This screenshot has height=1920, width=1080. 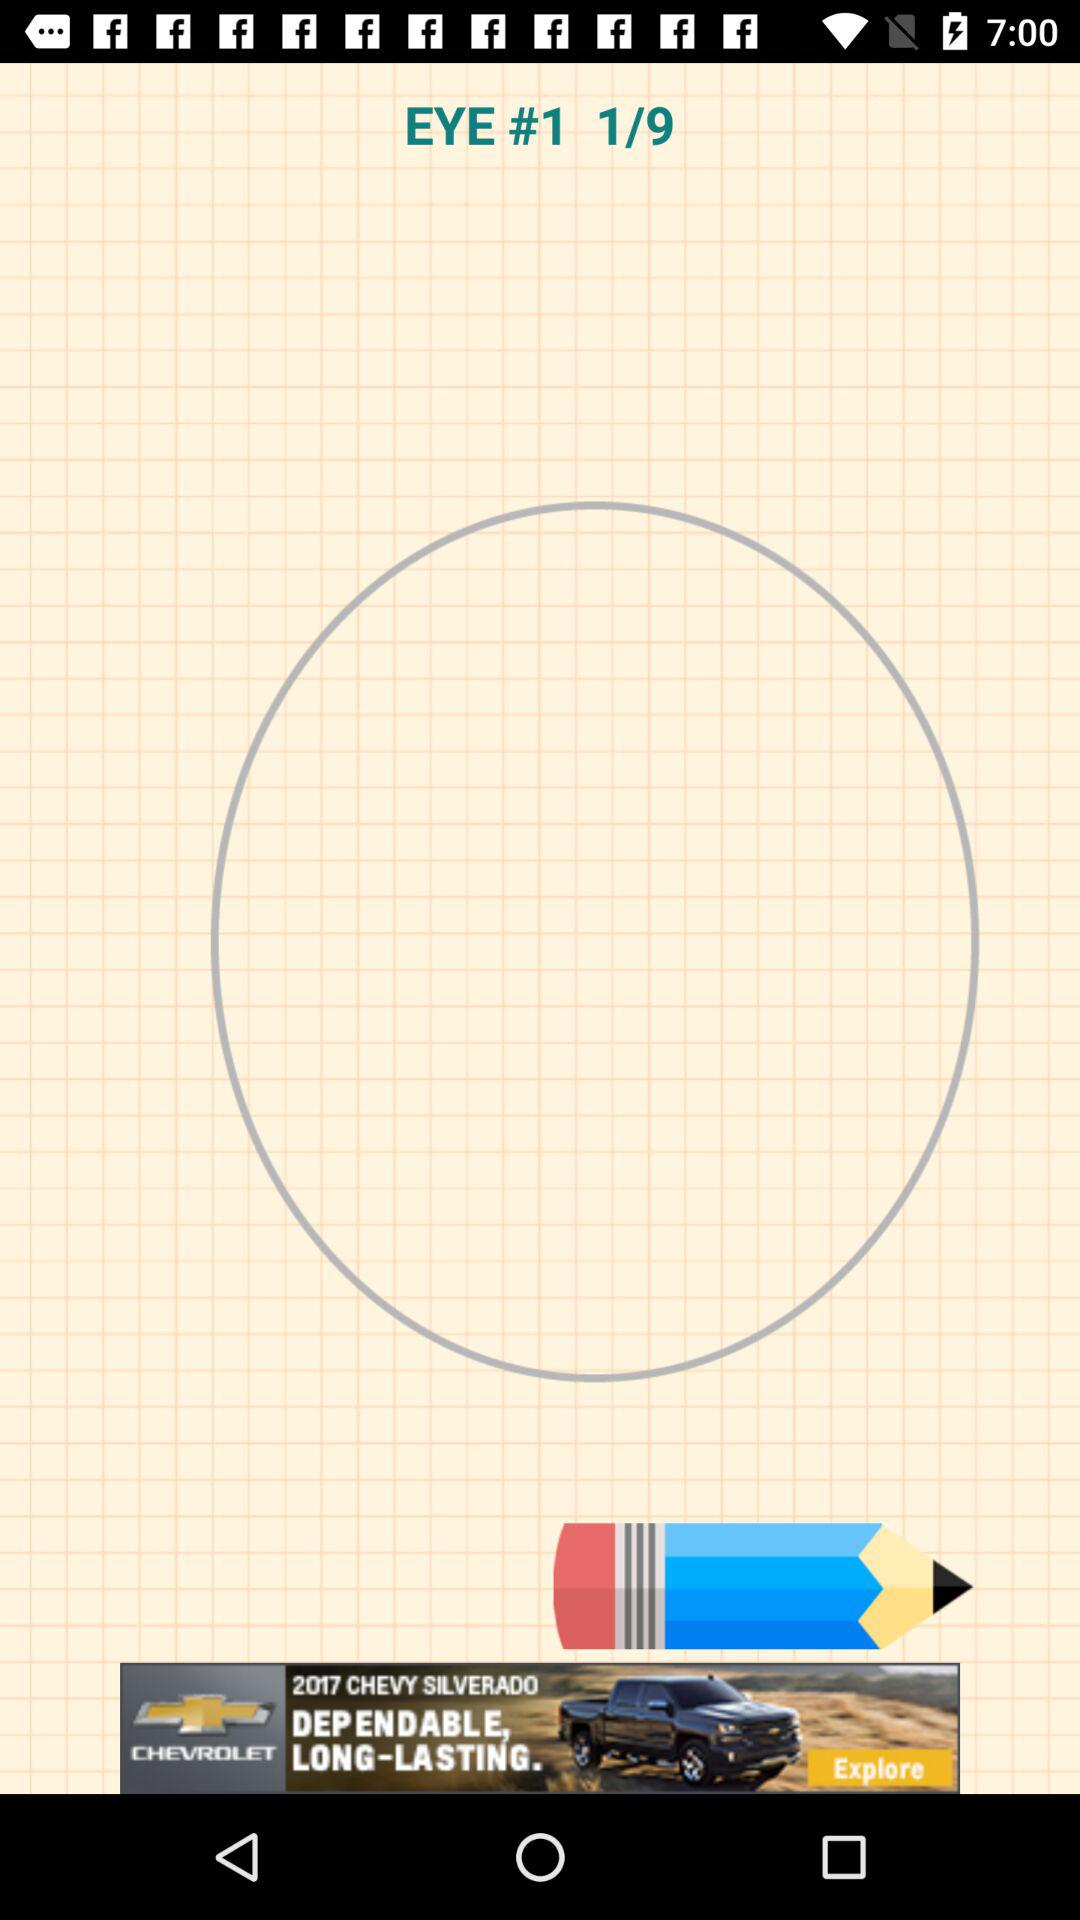 What do you see at coordinates (540, 1728) in the screenshot?
I see `click on advertisement` at bounding box center [540, 1728].